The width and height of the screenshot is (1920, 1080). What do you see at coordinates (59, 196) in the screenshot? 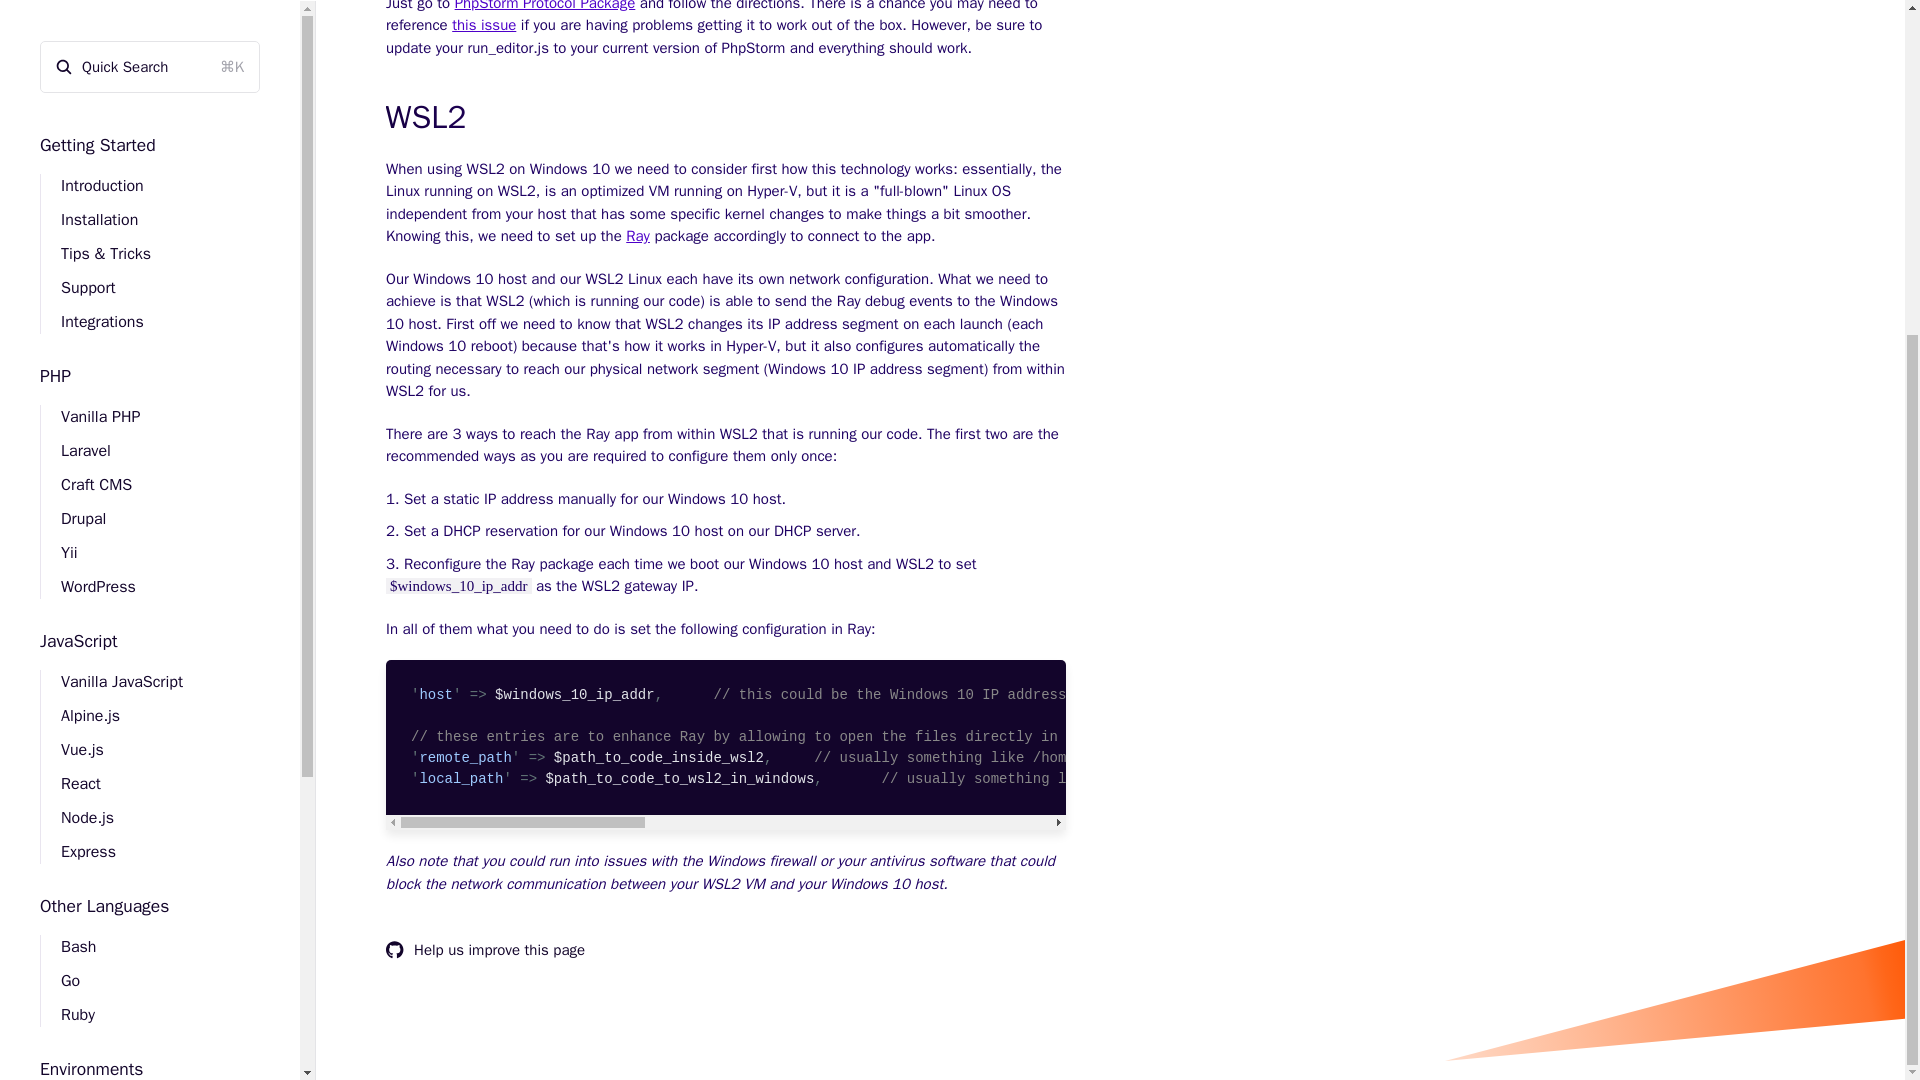
I see `Yii` at bounding box center [59, 196].